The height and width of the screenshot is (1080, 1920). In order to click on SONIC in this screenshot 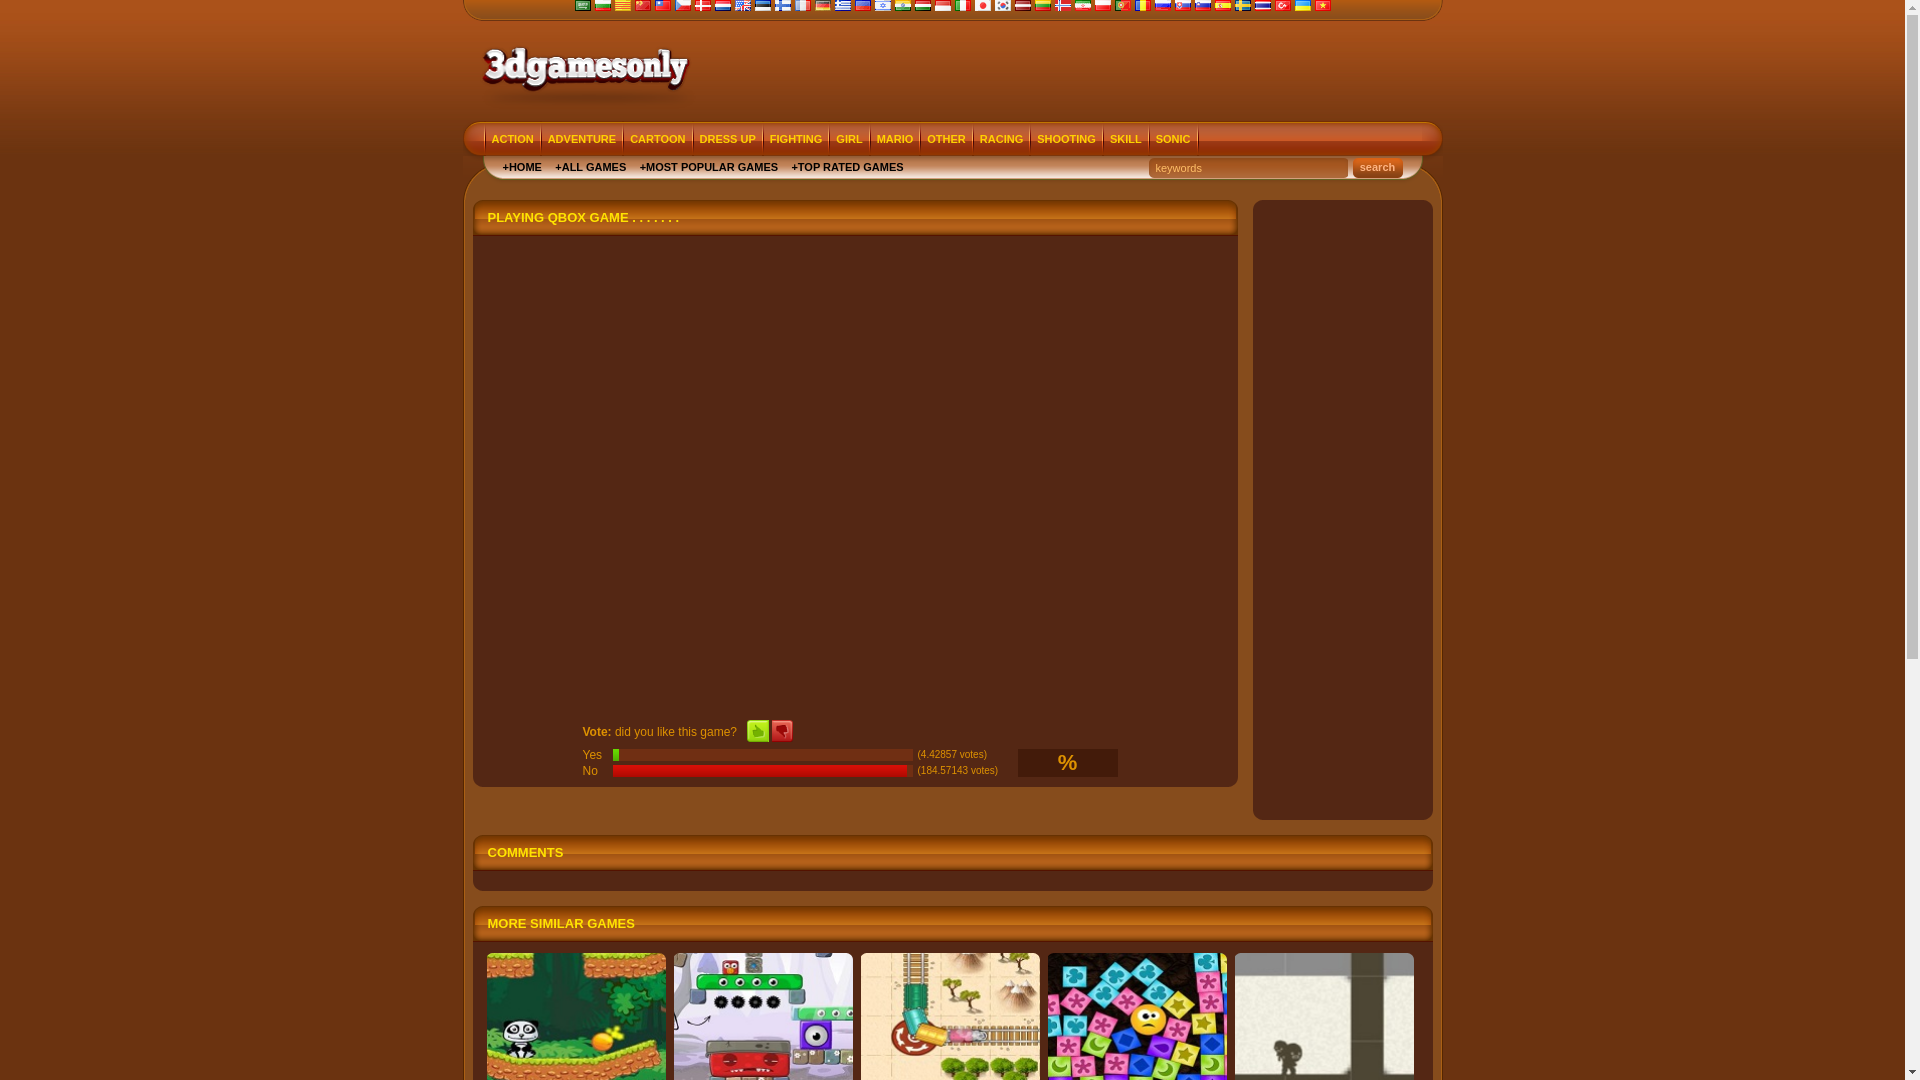, I will do `click(1174, 140)`.